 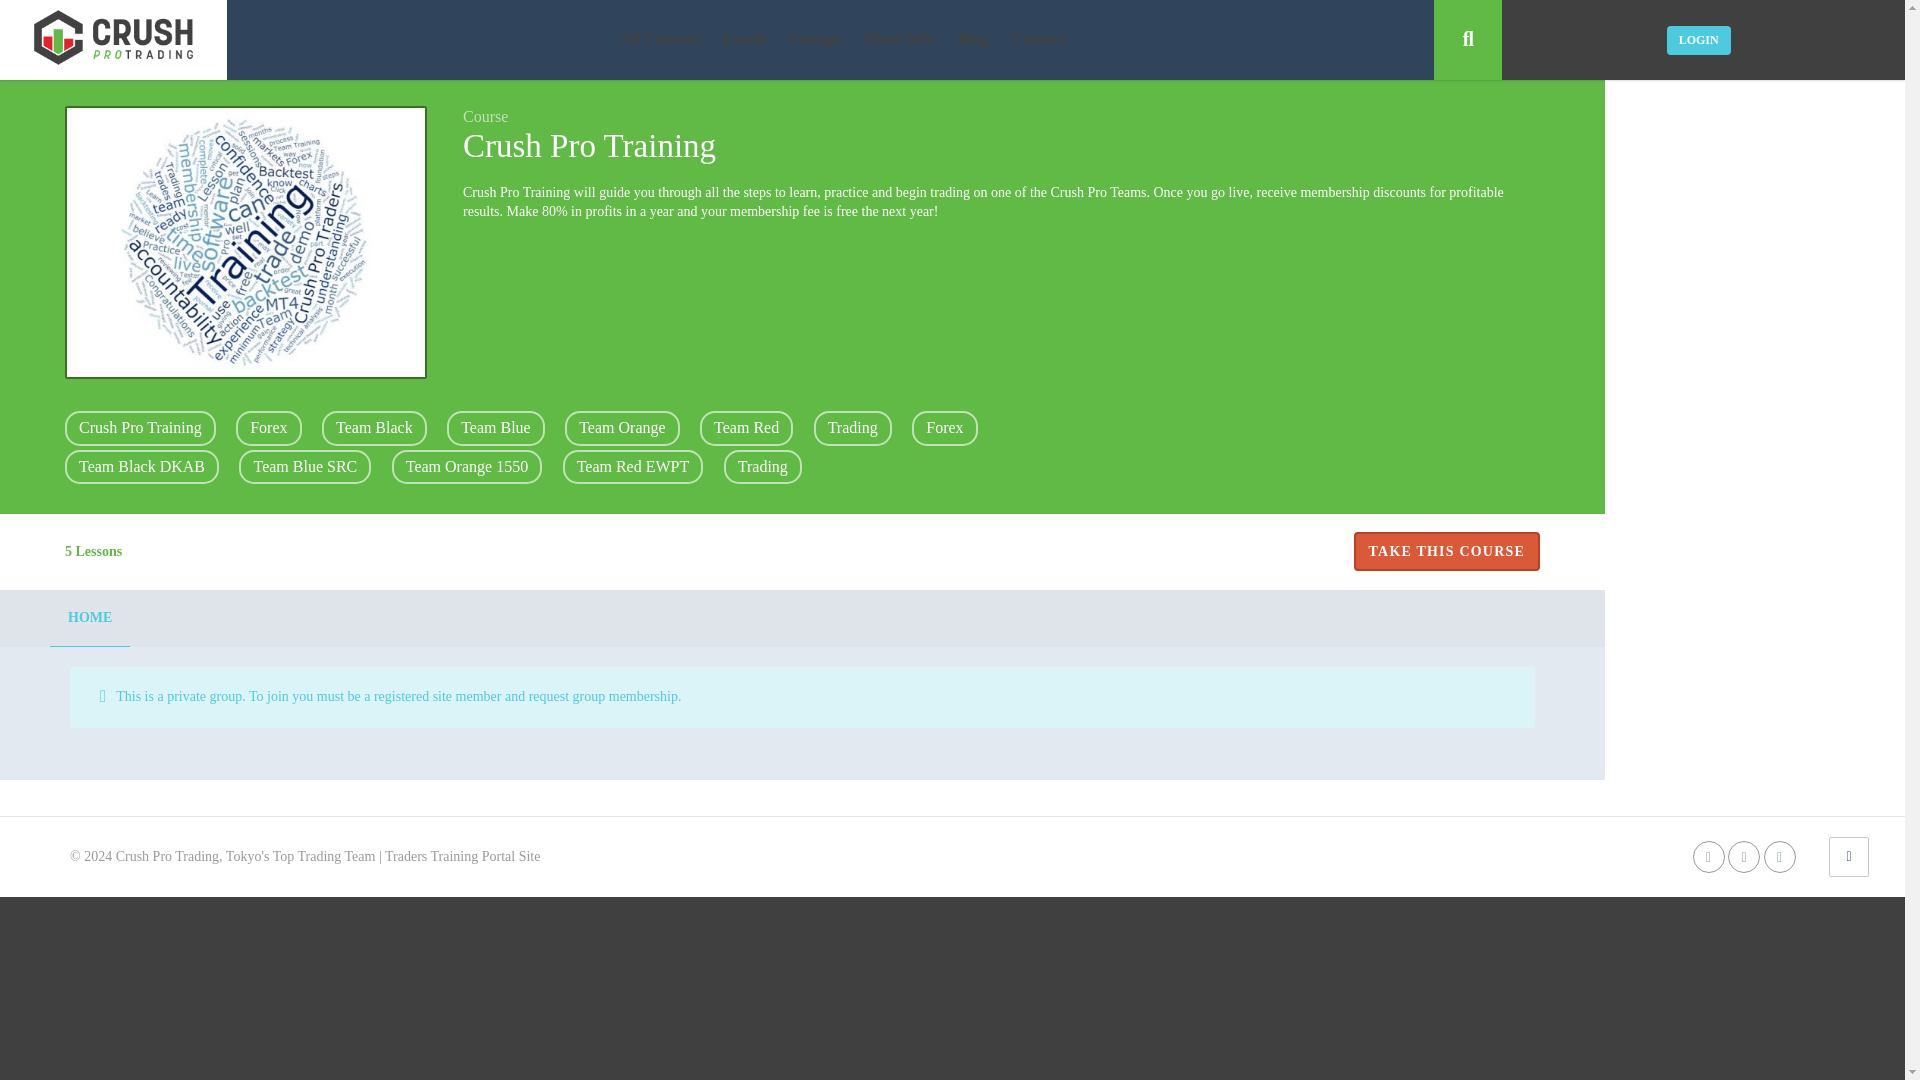 What do you see at coordinates (899, 40) in the screenshot?
I see `More Info` at bounding box center [899, 40].